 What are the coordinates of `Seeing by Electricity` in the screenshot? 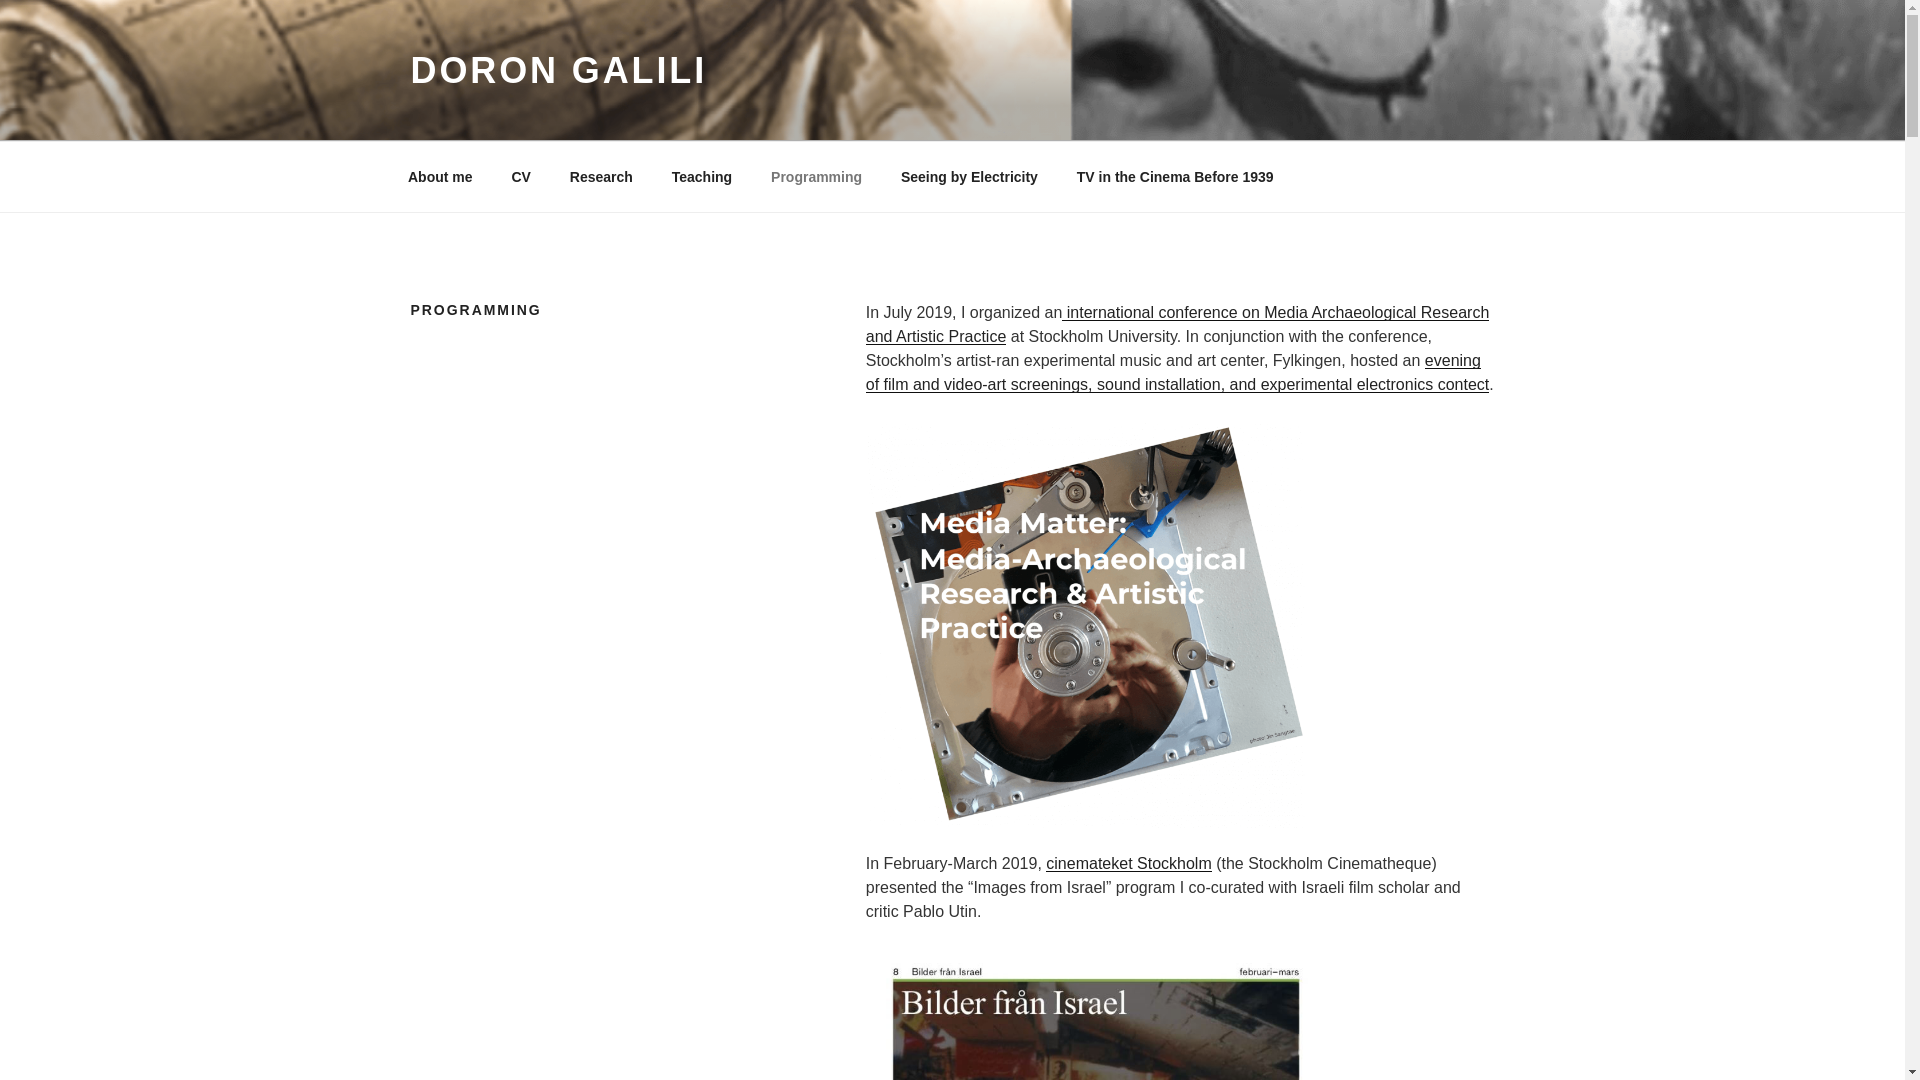 It's located at (968, 176).